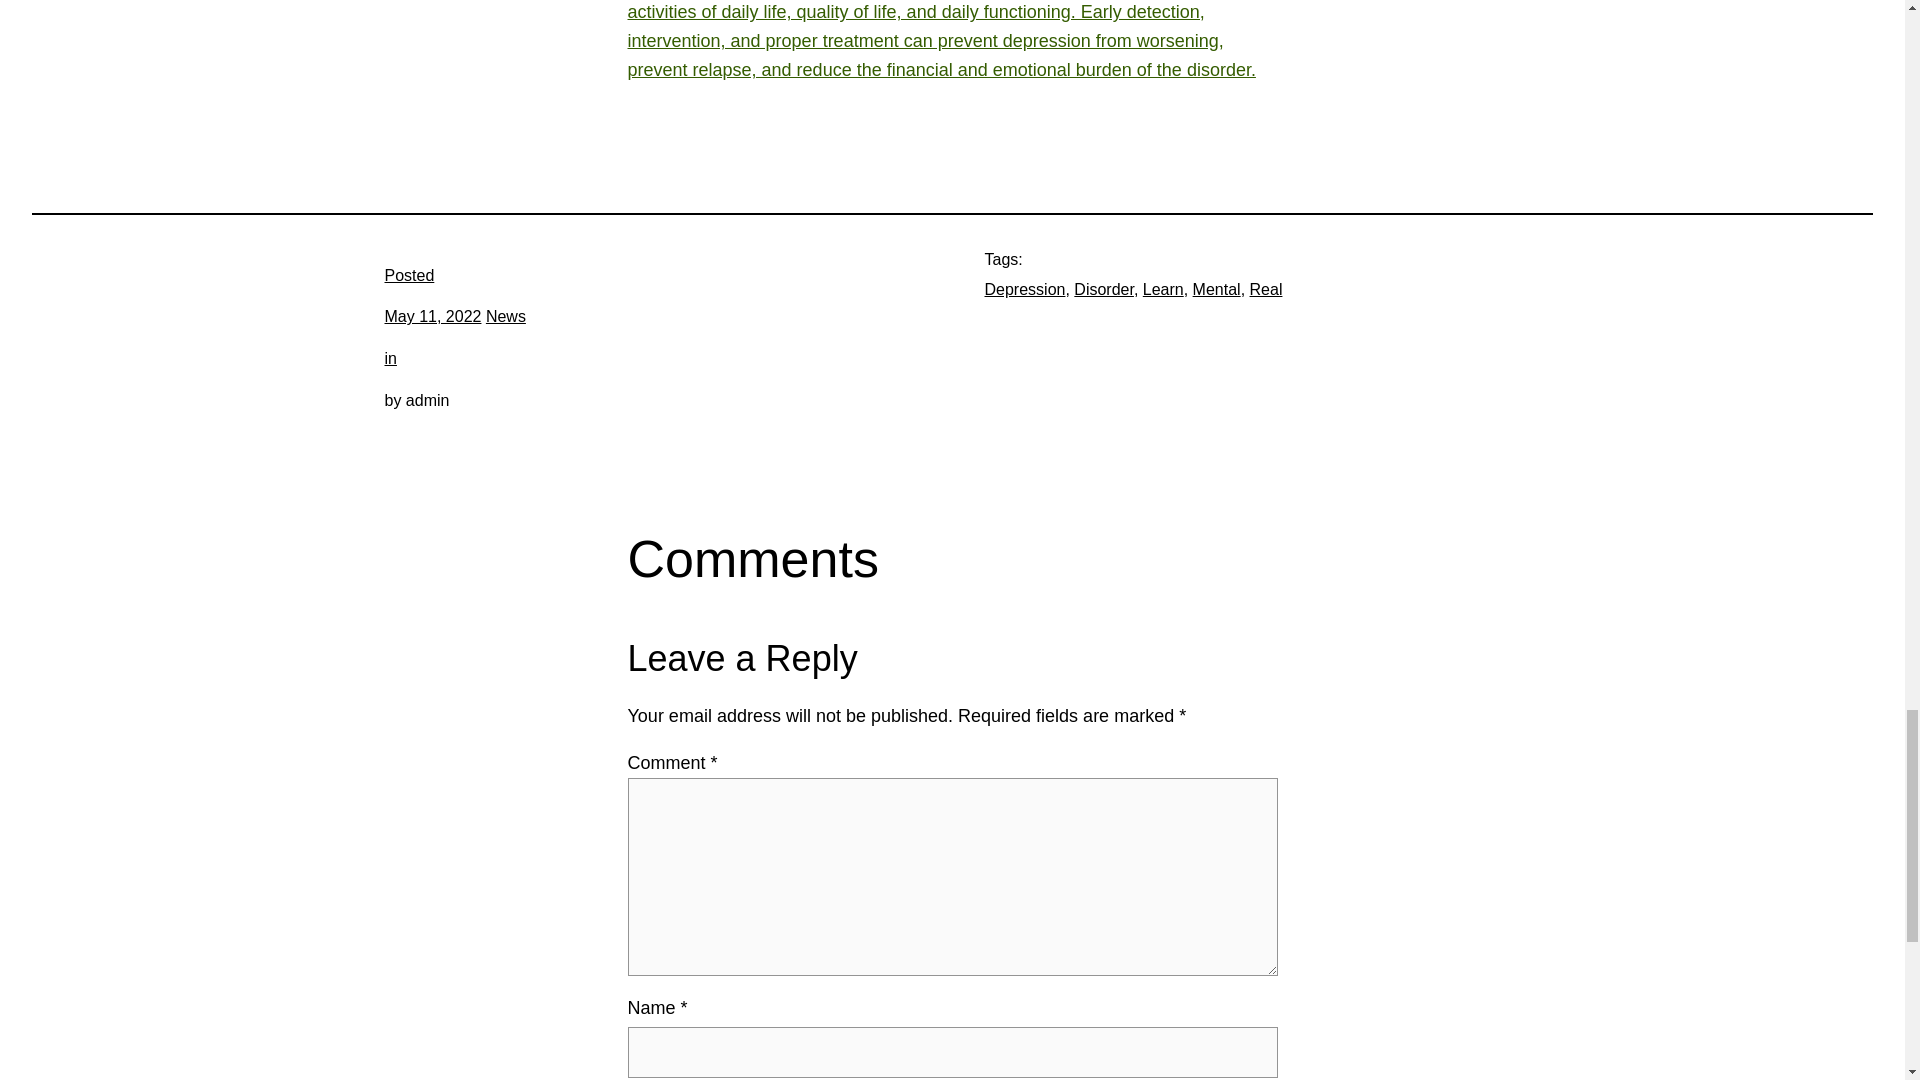  Describe the element at coordinates (1104, 289) in the screenshot. I see `Disorder` at that location.